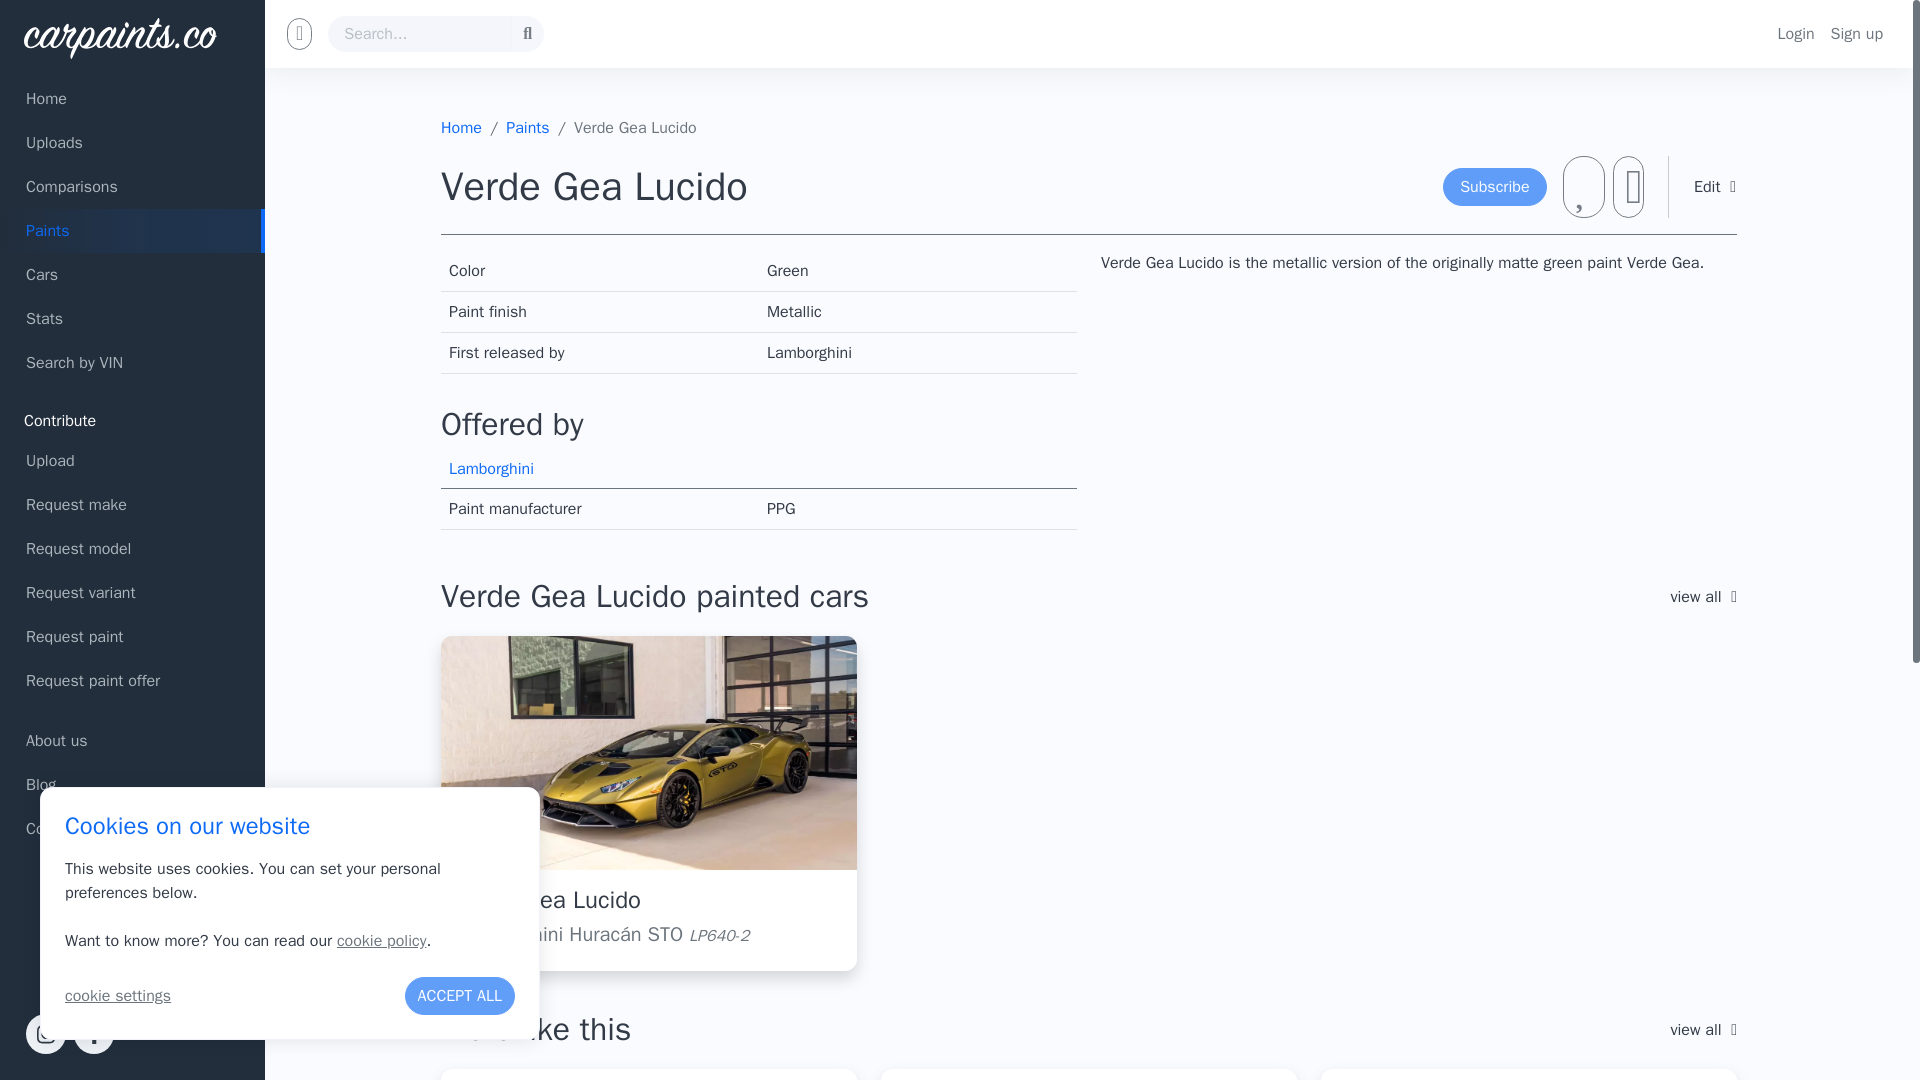  I want to click on Edit , so click(1715, 186).